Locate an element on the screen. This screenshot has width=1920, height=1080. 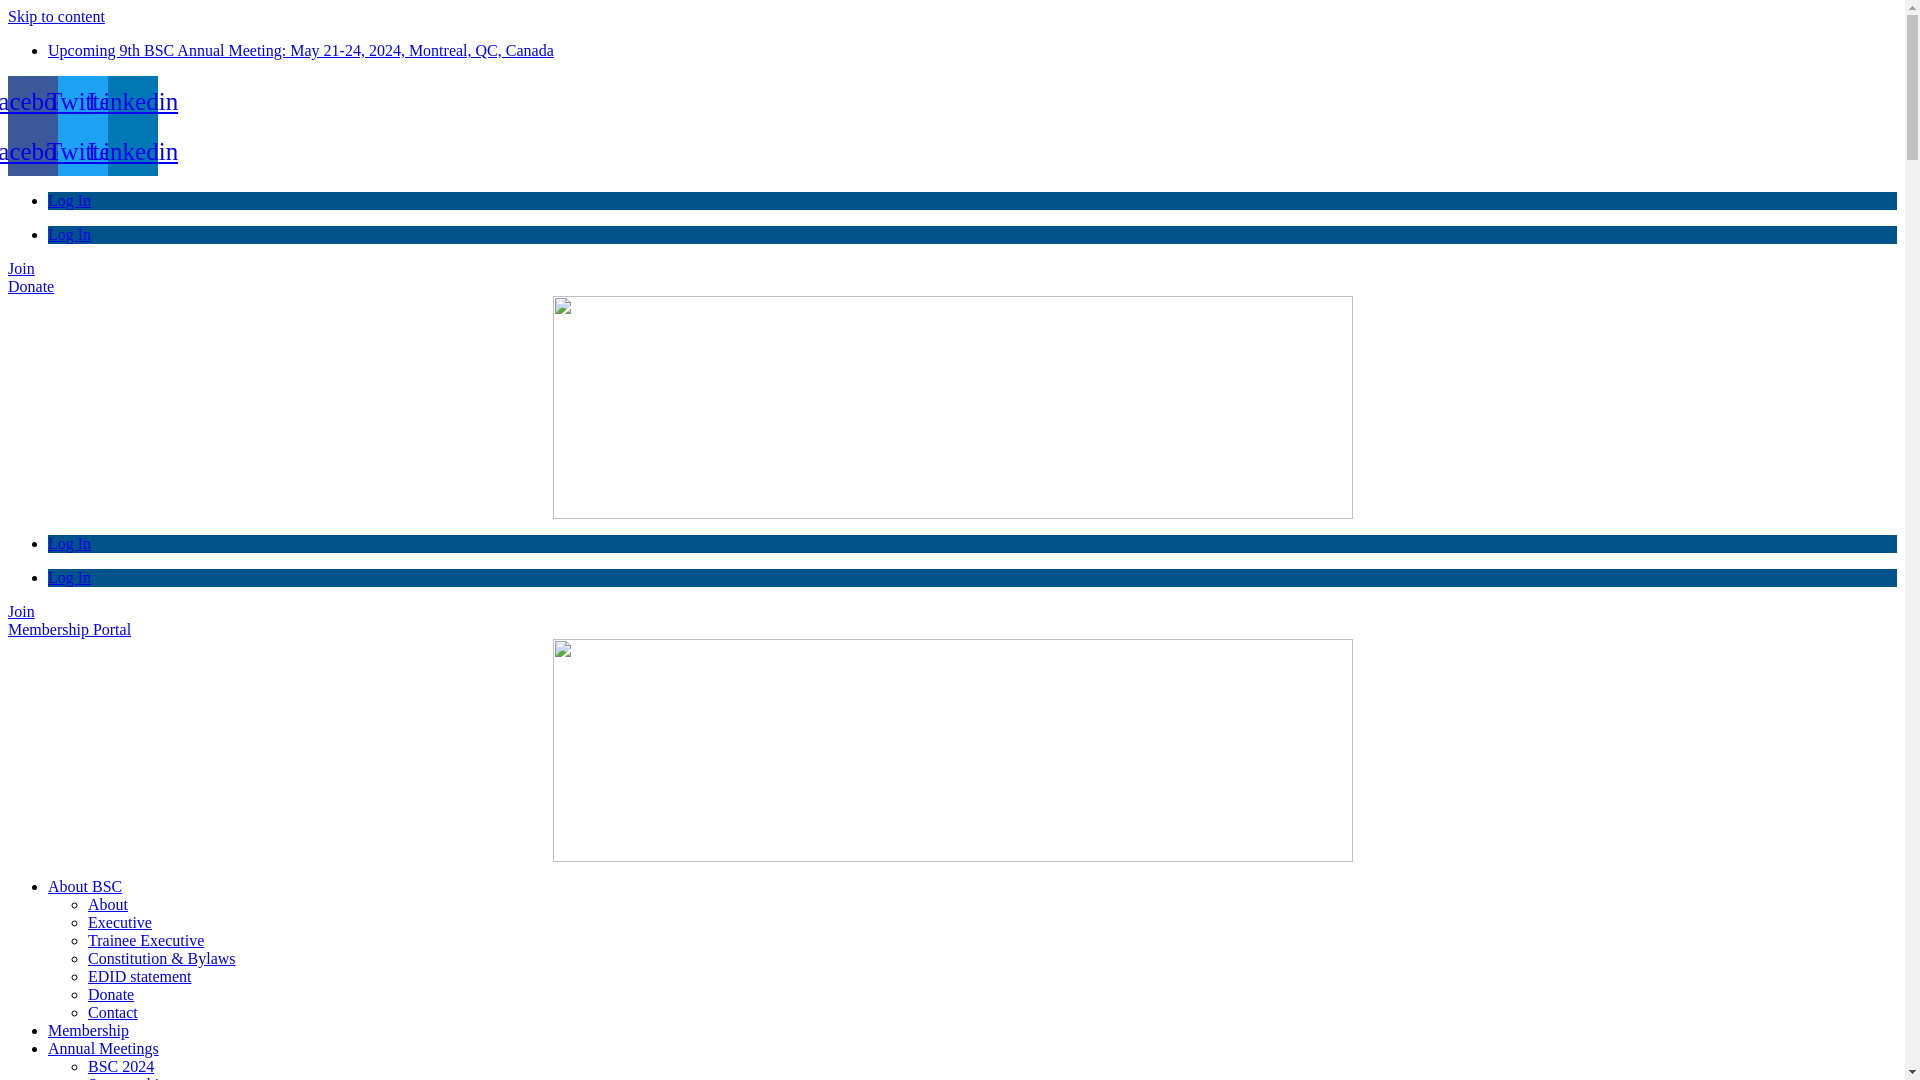
Annual Meetings is located at coordinates (104, 1048).